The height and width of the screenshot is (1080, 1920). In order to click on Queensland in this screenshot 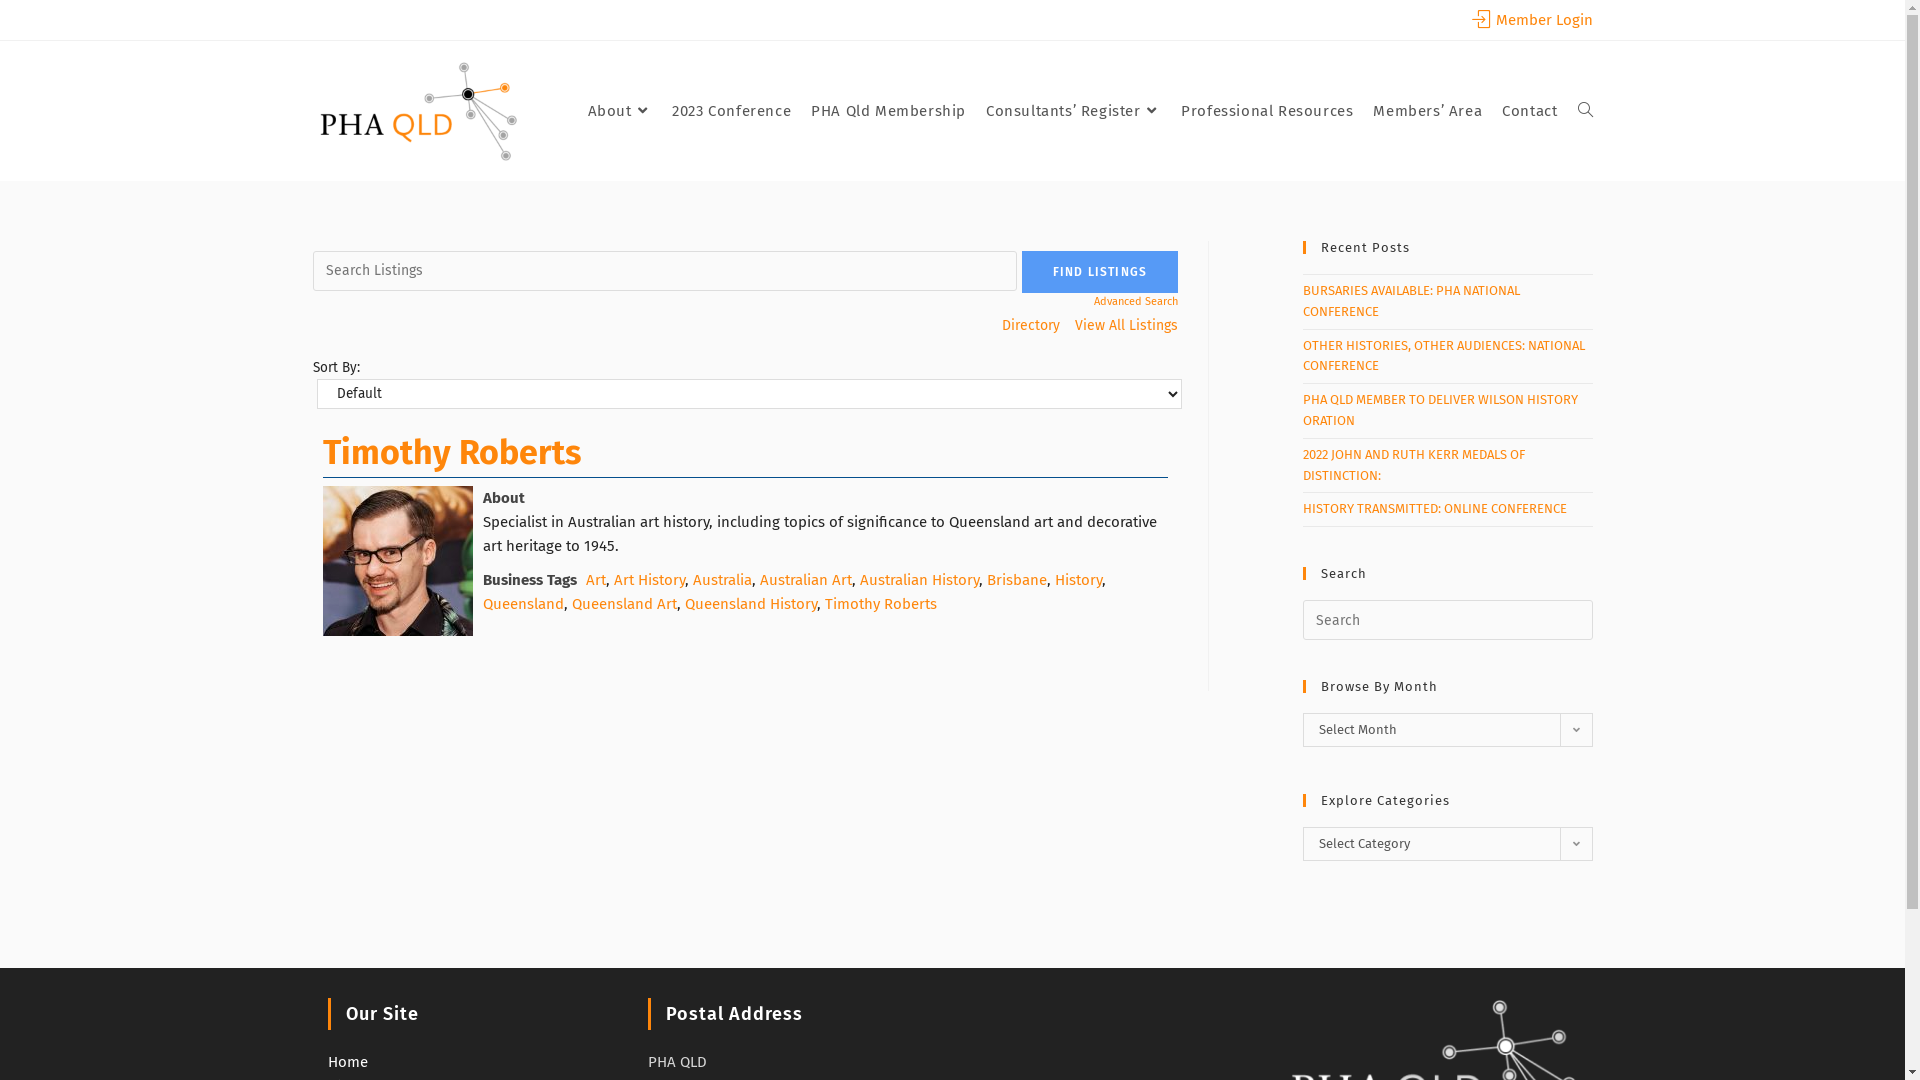, I will do `click(522, 604)`.